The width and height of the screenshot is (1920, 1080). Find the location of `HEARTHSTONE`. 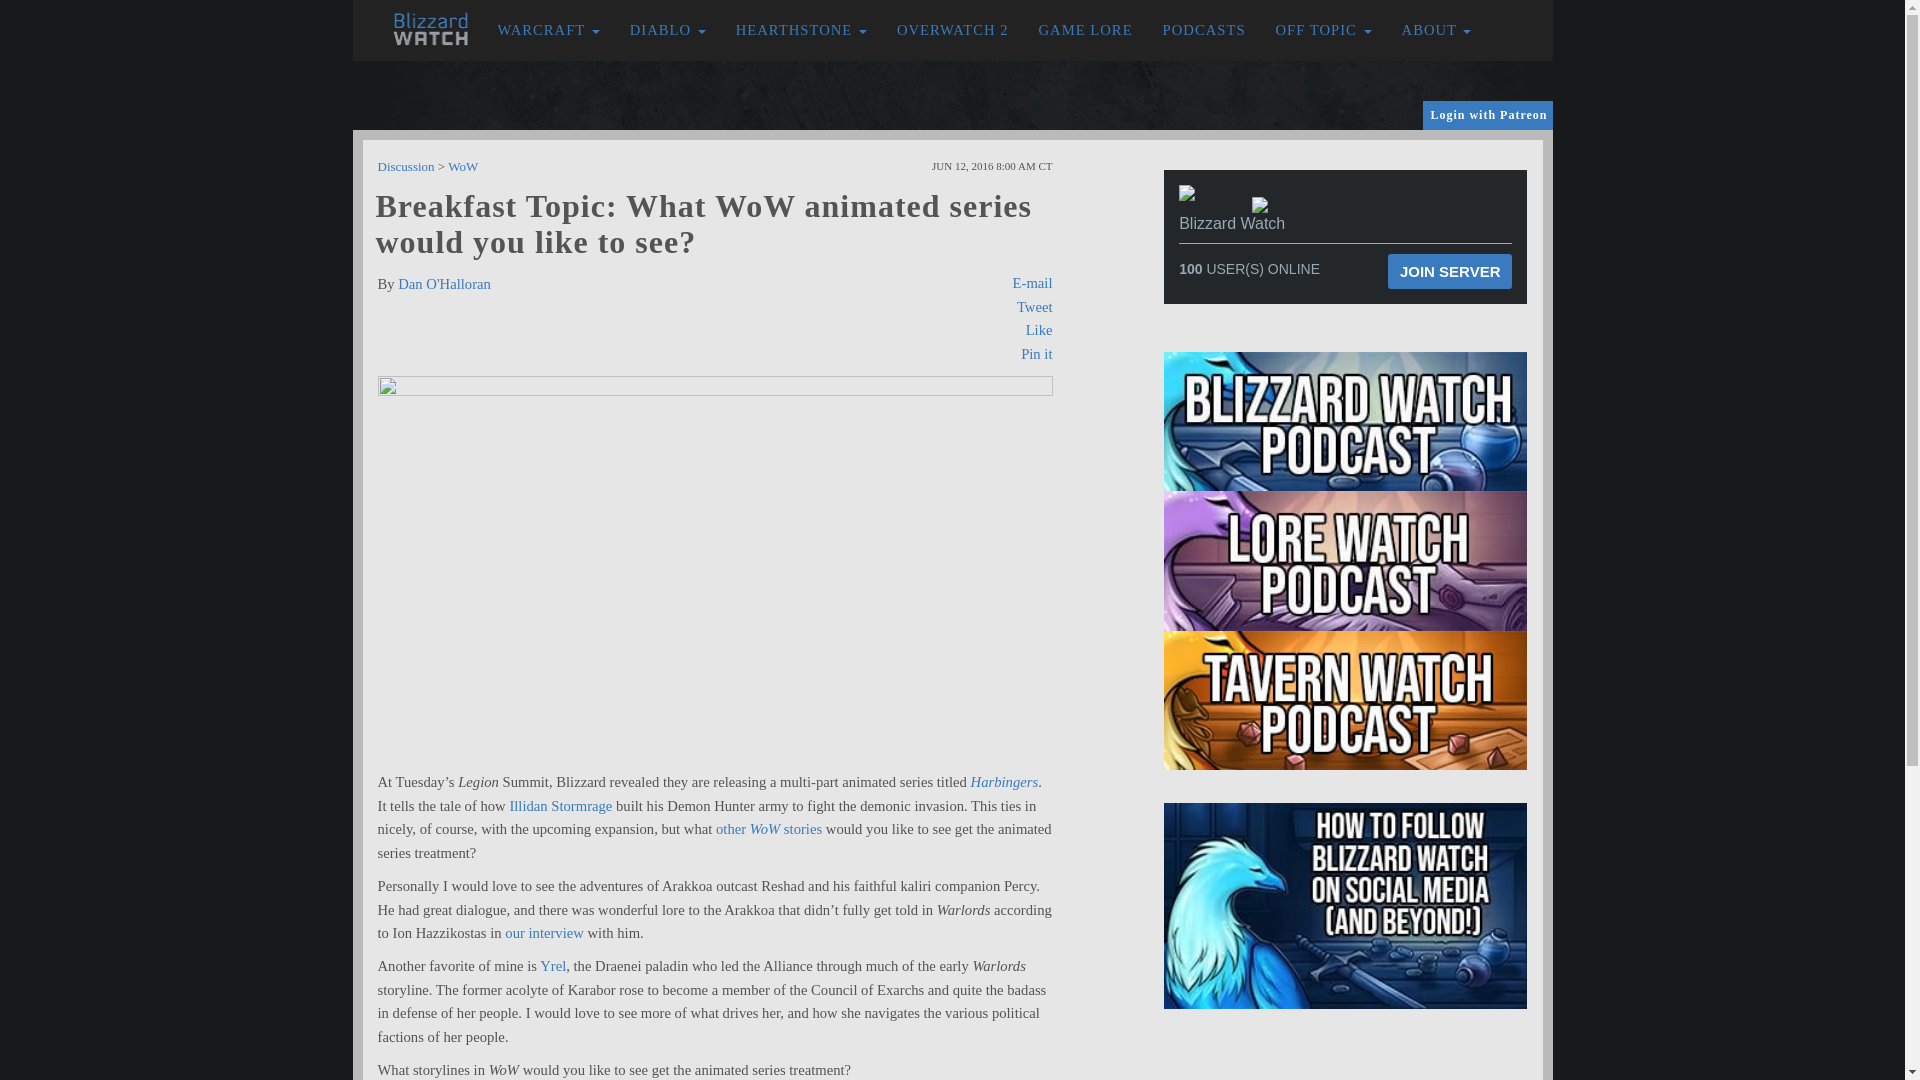

HEARTHSTONE is located at coordinates (801, 30).